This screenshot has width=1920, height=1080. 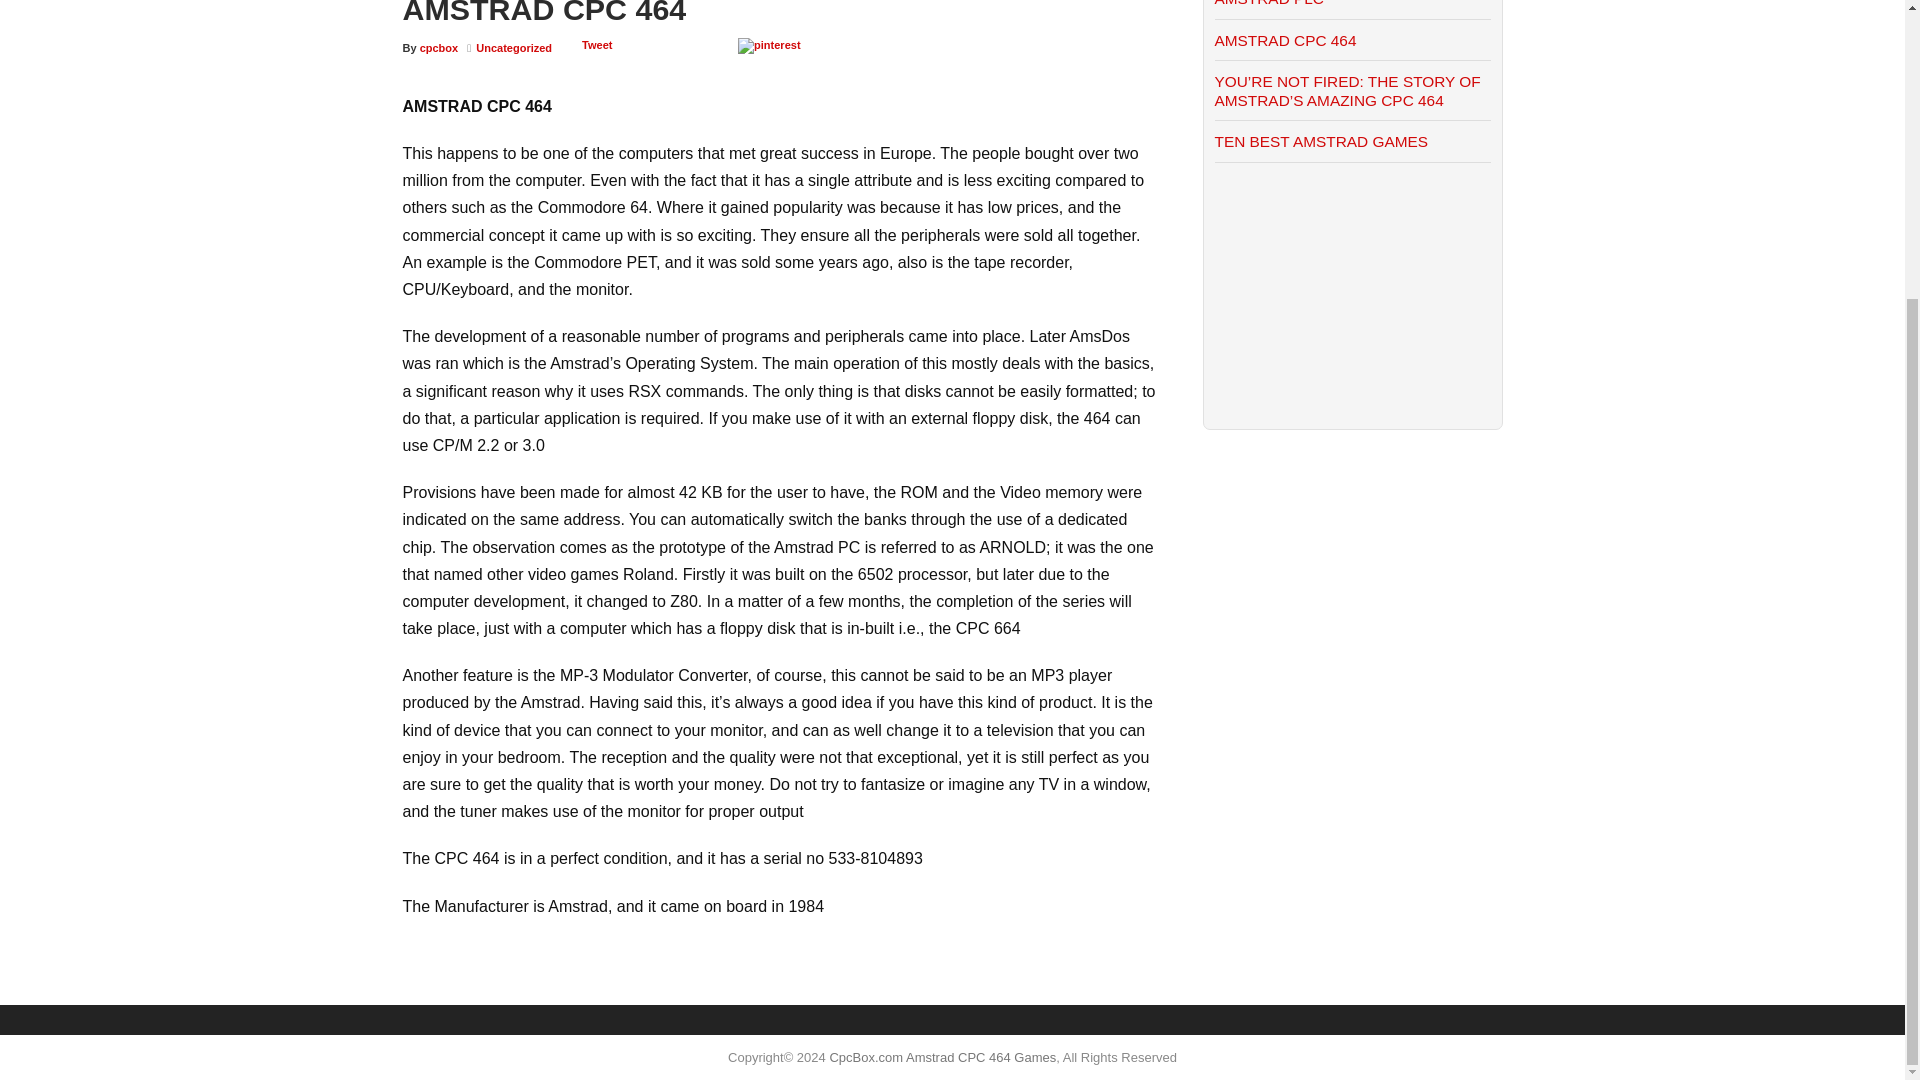 I want to click on Uncategorized, so click(x=514, y=48).